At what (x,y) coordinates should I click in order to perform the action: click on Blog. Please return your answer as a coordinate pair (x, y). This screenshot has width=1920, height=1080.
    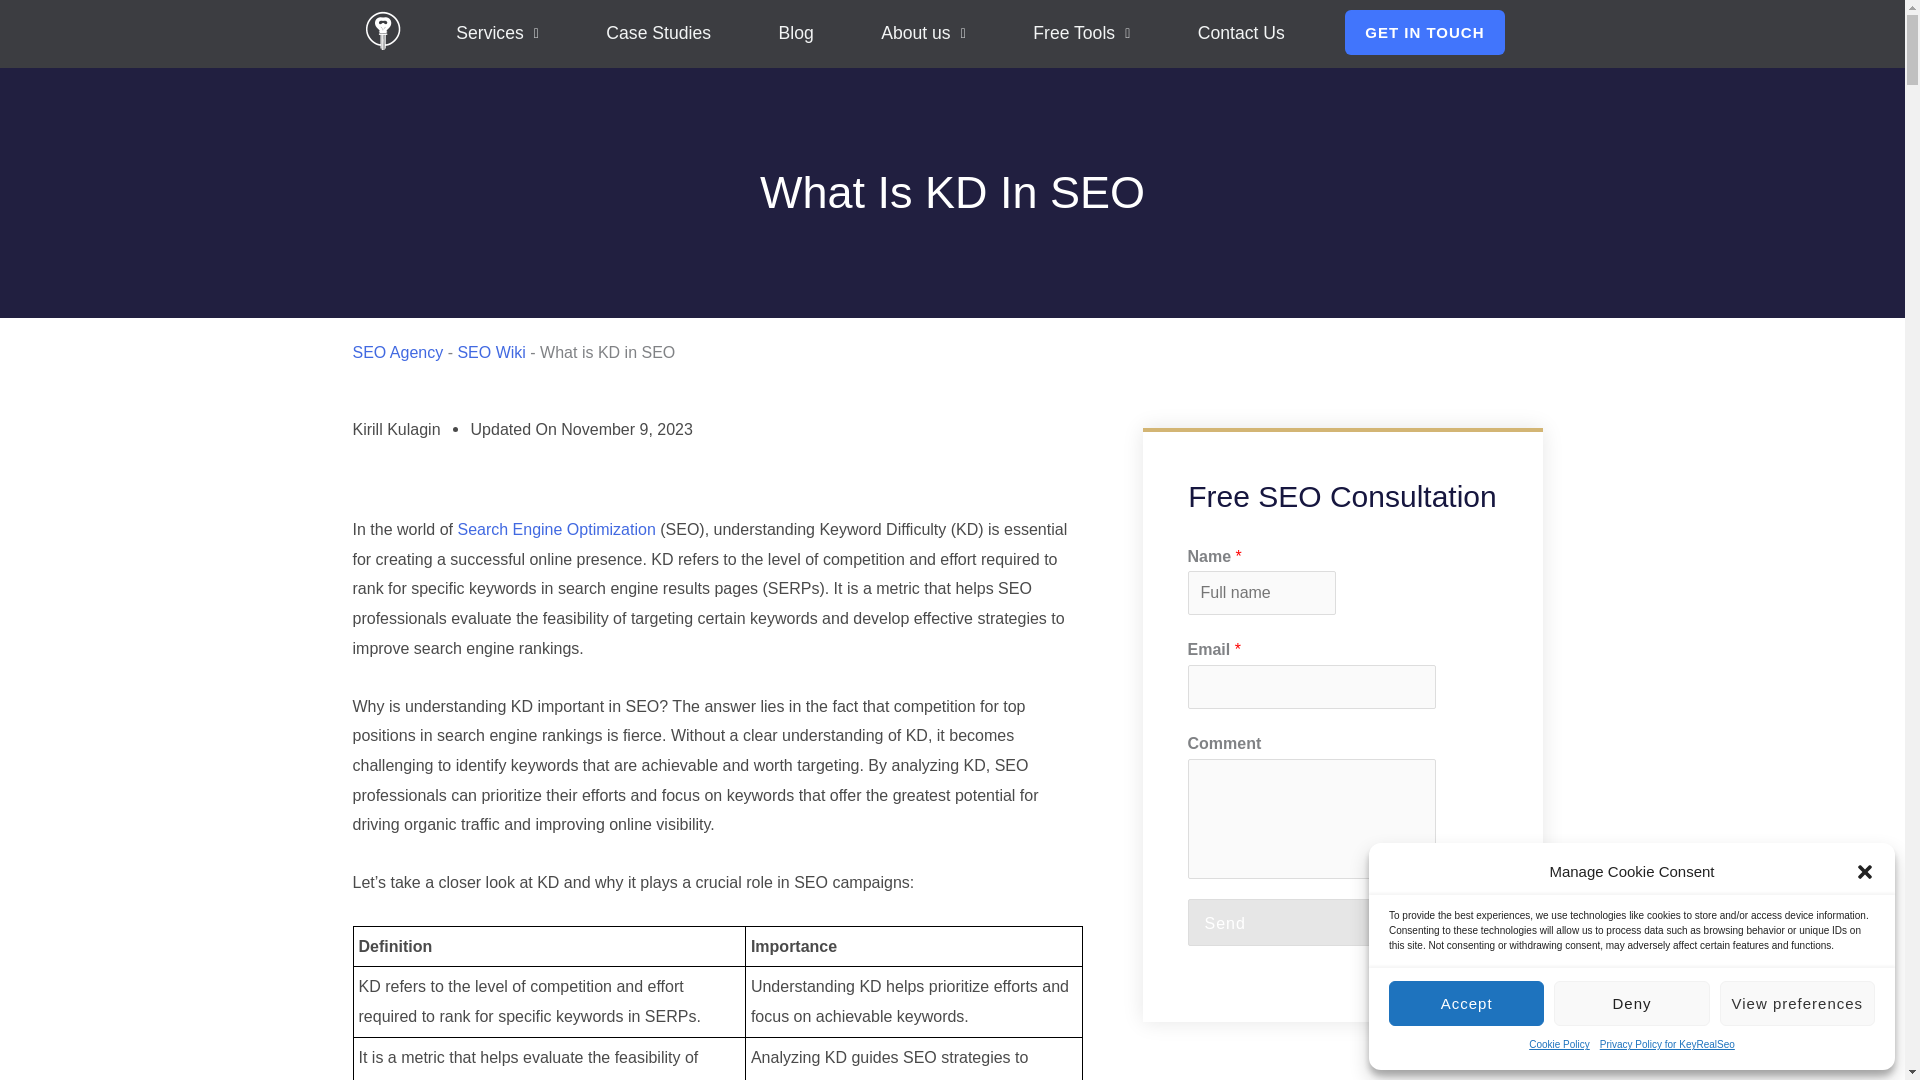
    Looking at the image, I should click on (796, 34).